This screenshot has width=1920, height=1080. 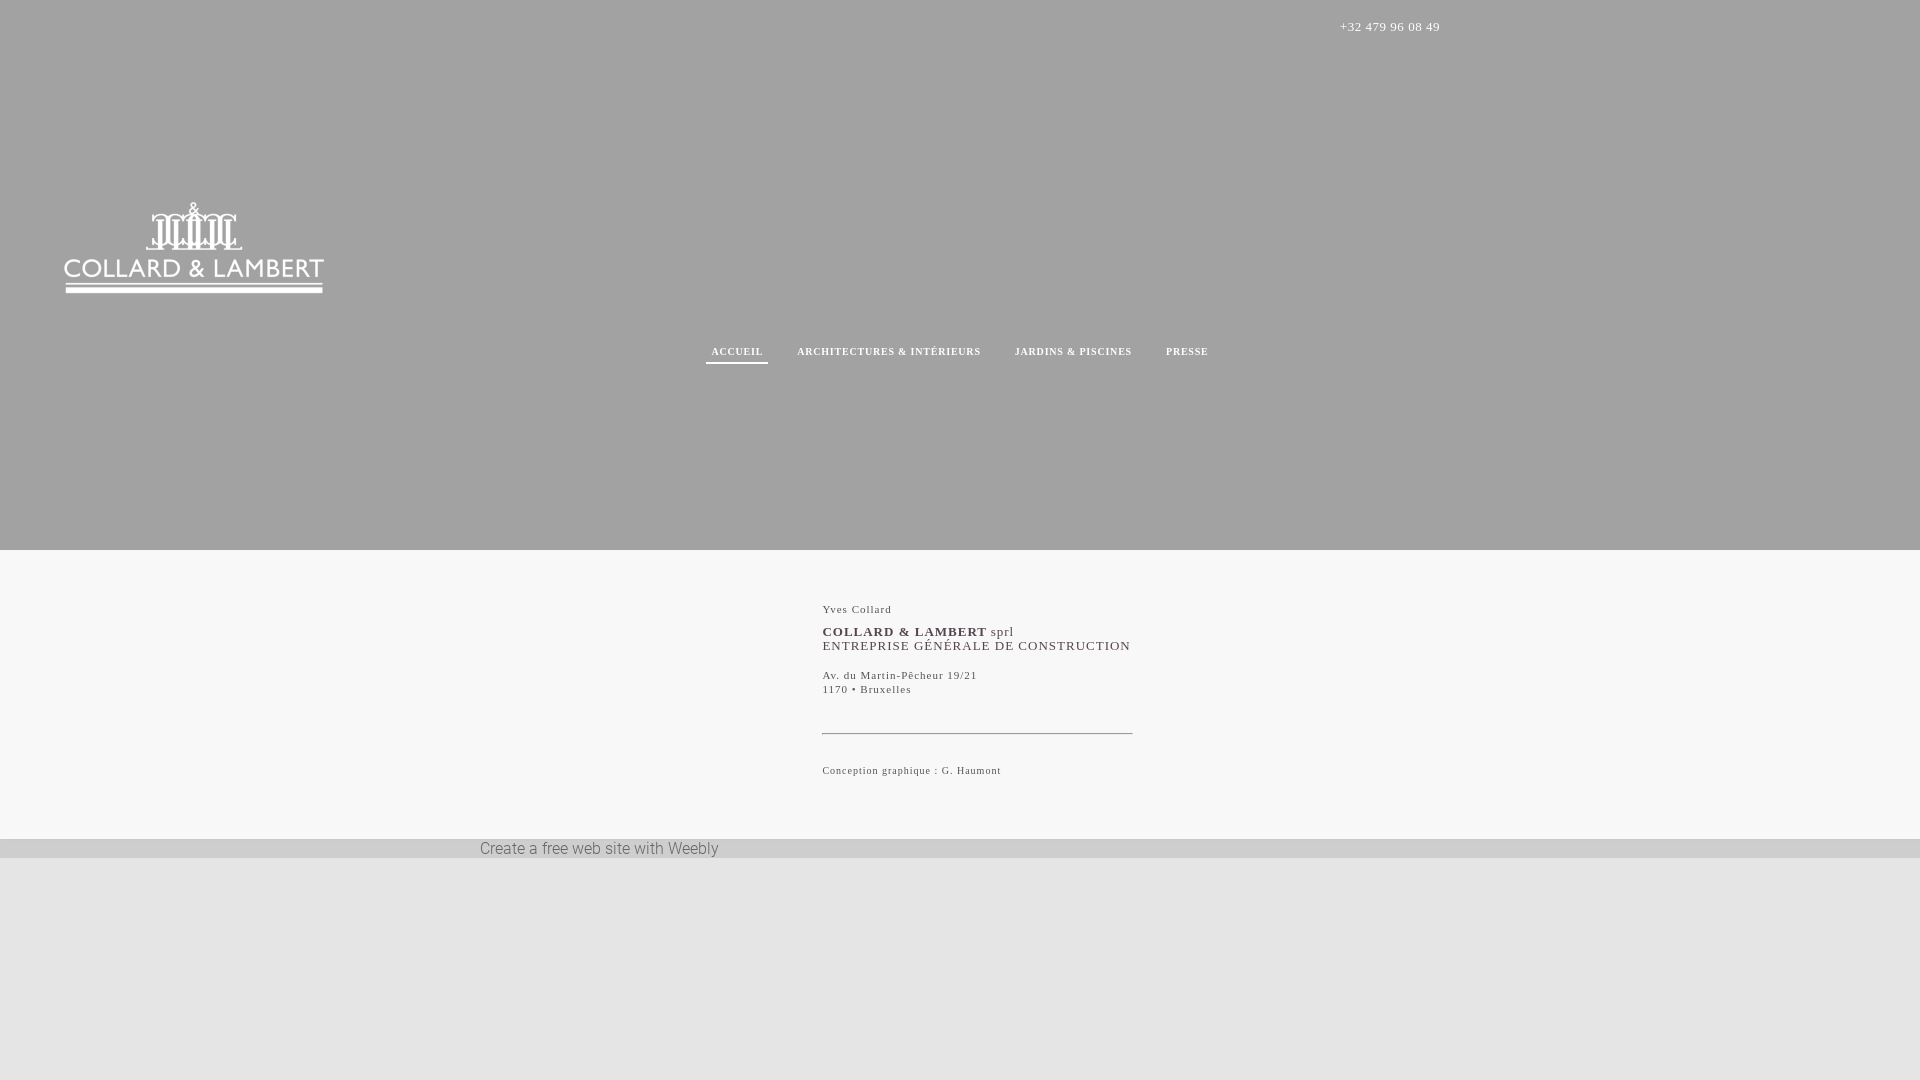 I want to click on PRESSE, so click(x=1188, y=352).